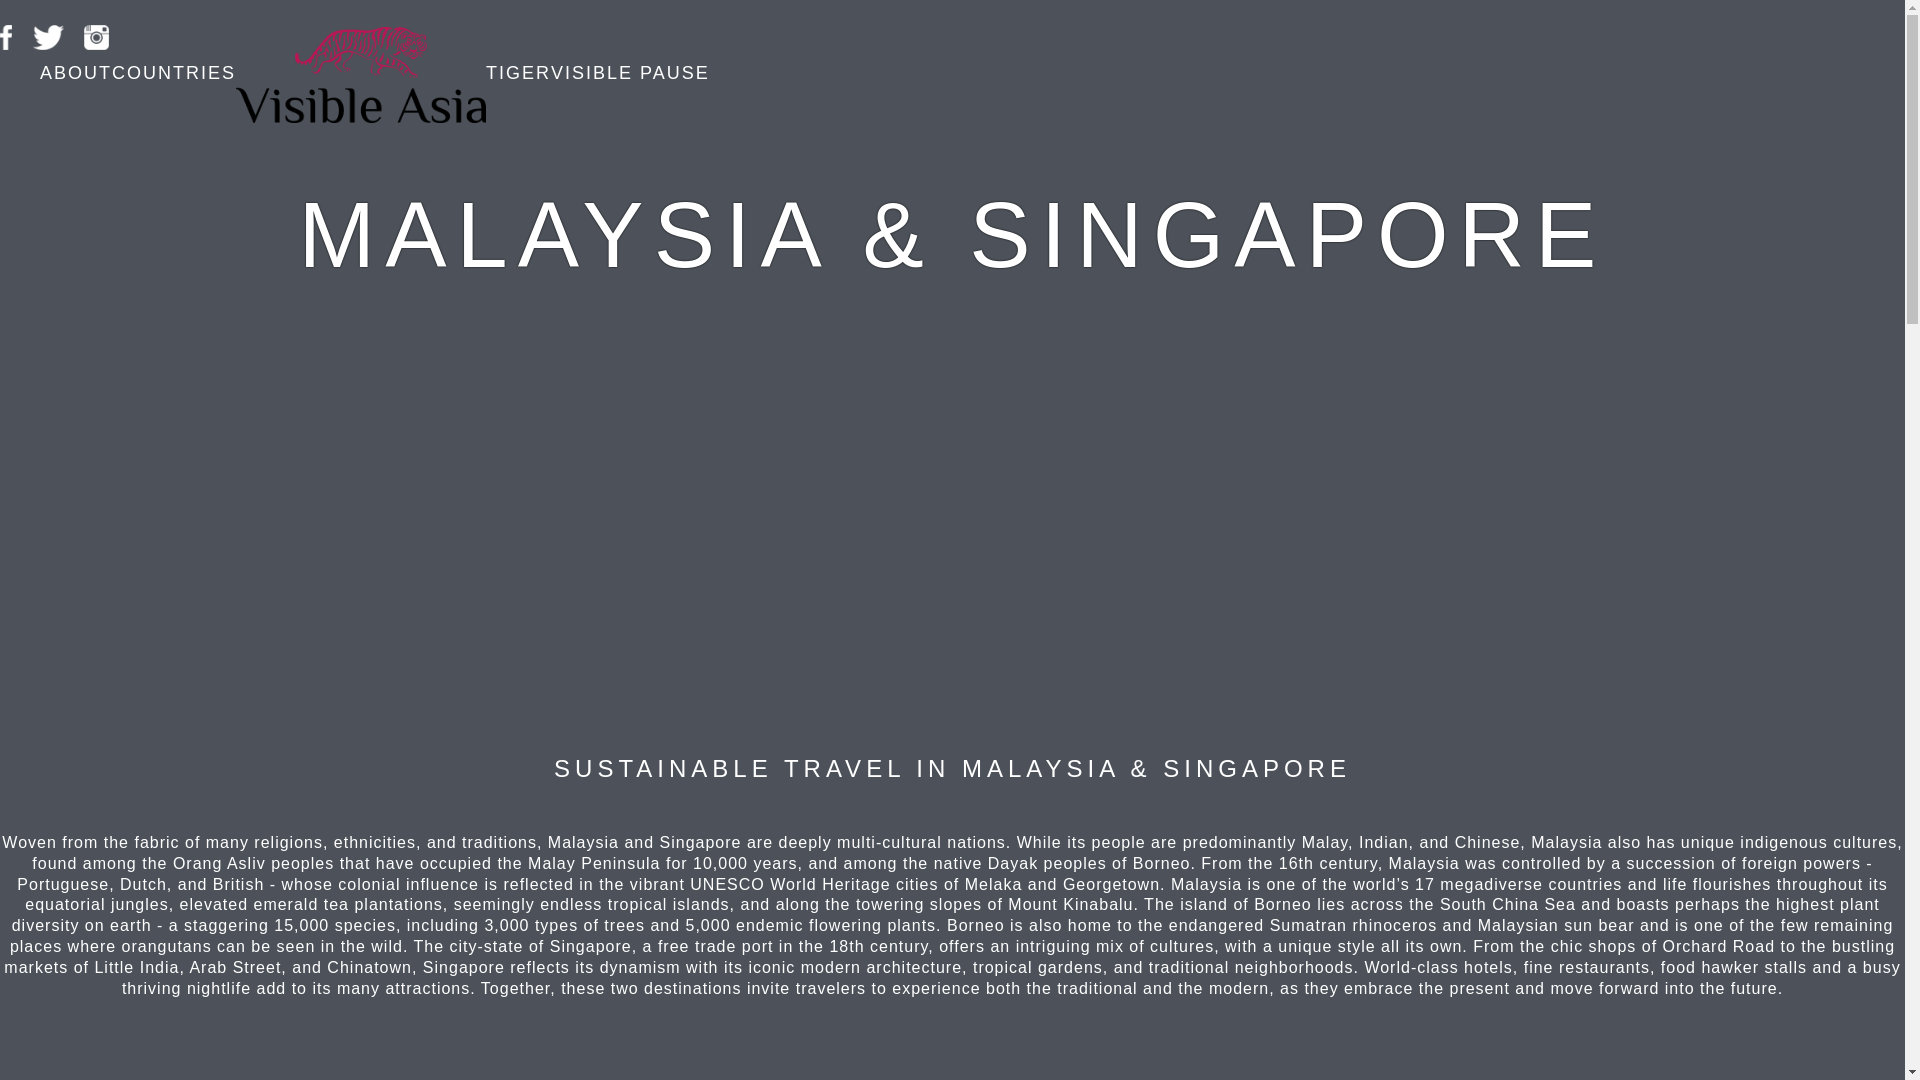 The image size is (1920, 1080). I want to click on VISIBLE PAUSE, so click(630, 72).